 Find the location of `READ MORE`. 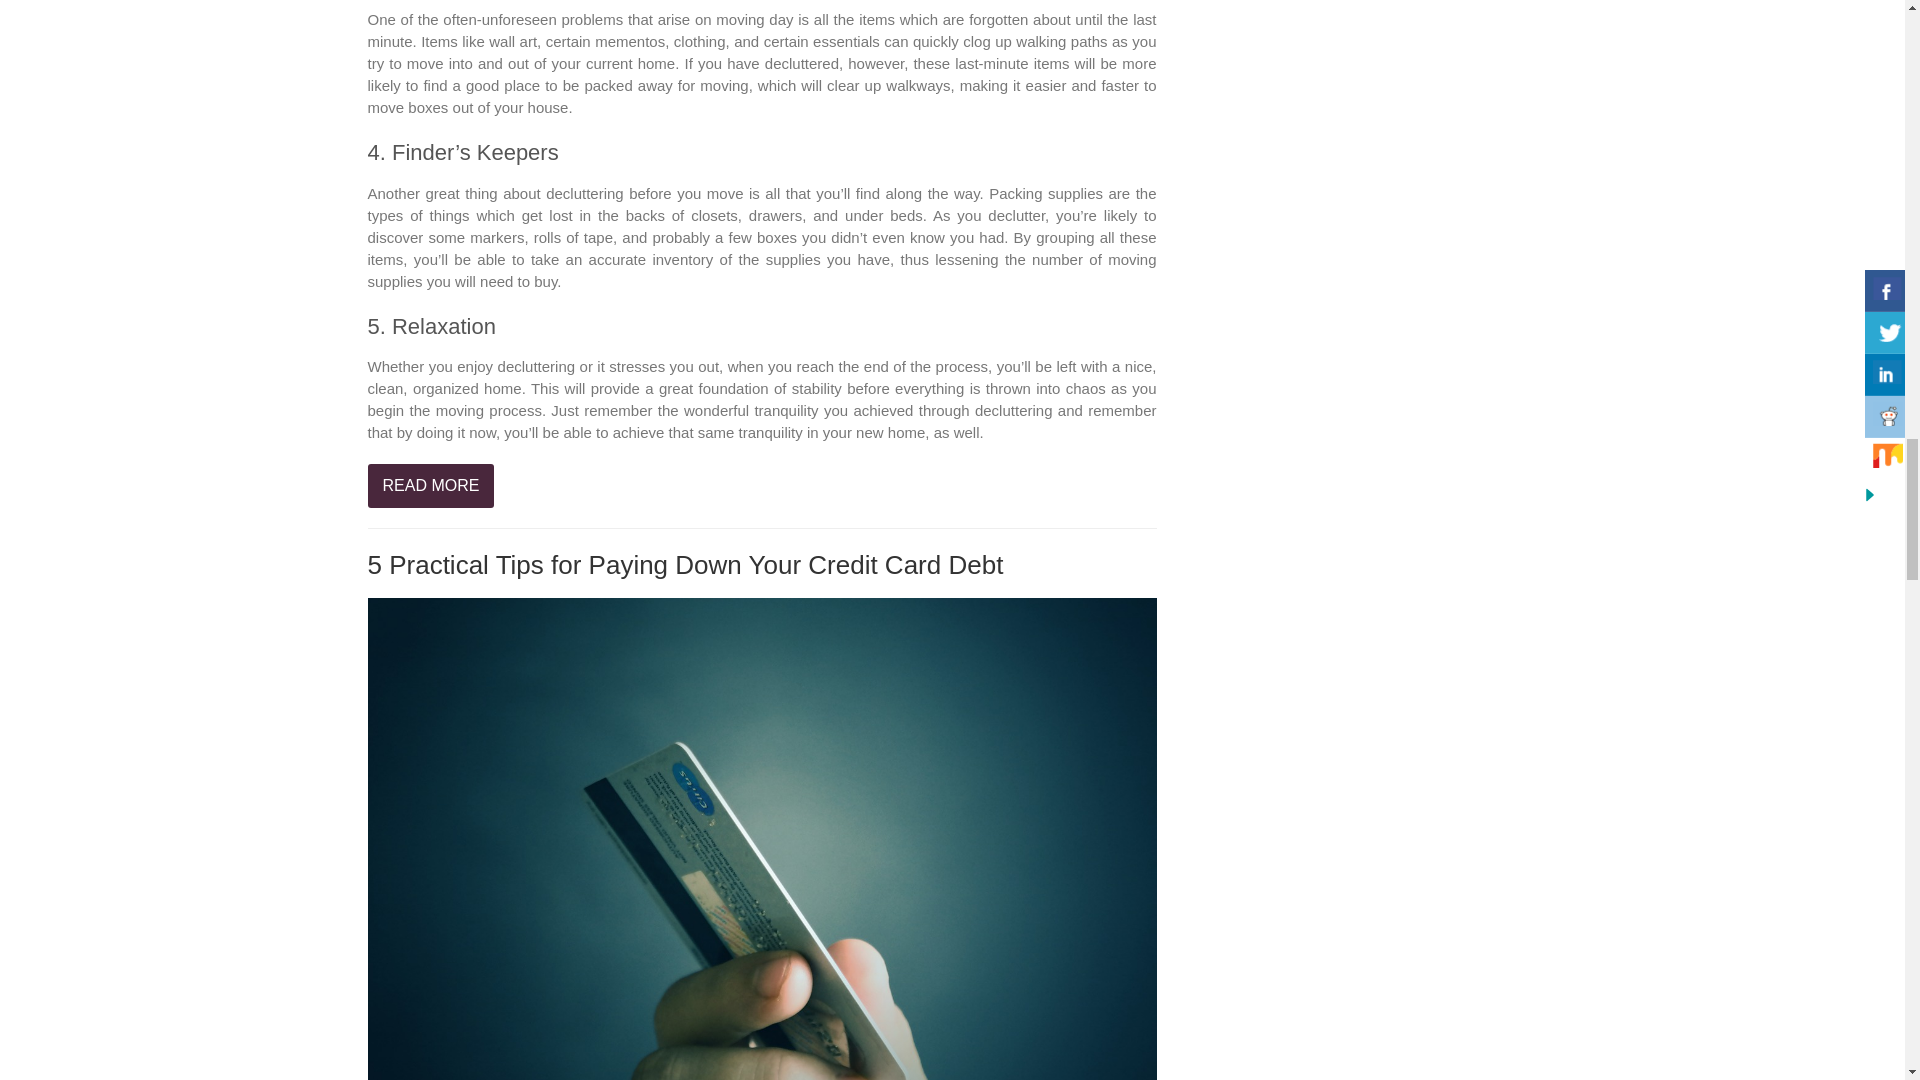

READ MORE is located at coordinates (432, 486).